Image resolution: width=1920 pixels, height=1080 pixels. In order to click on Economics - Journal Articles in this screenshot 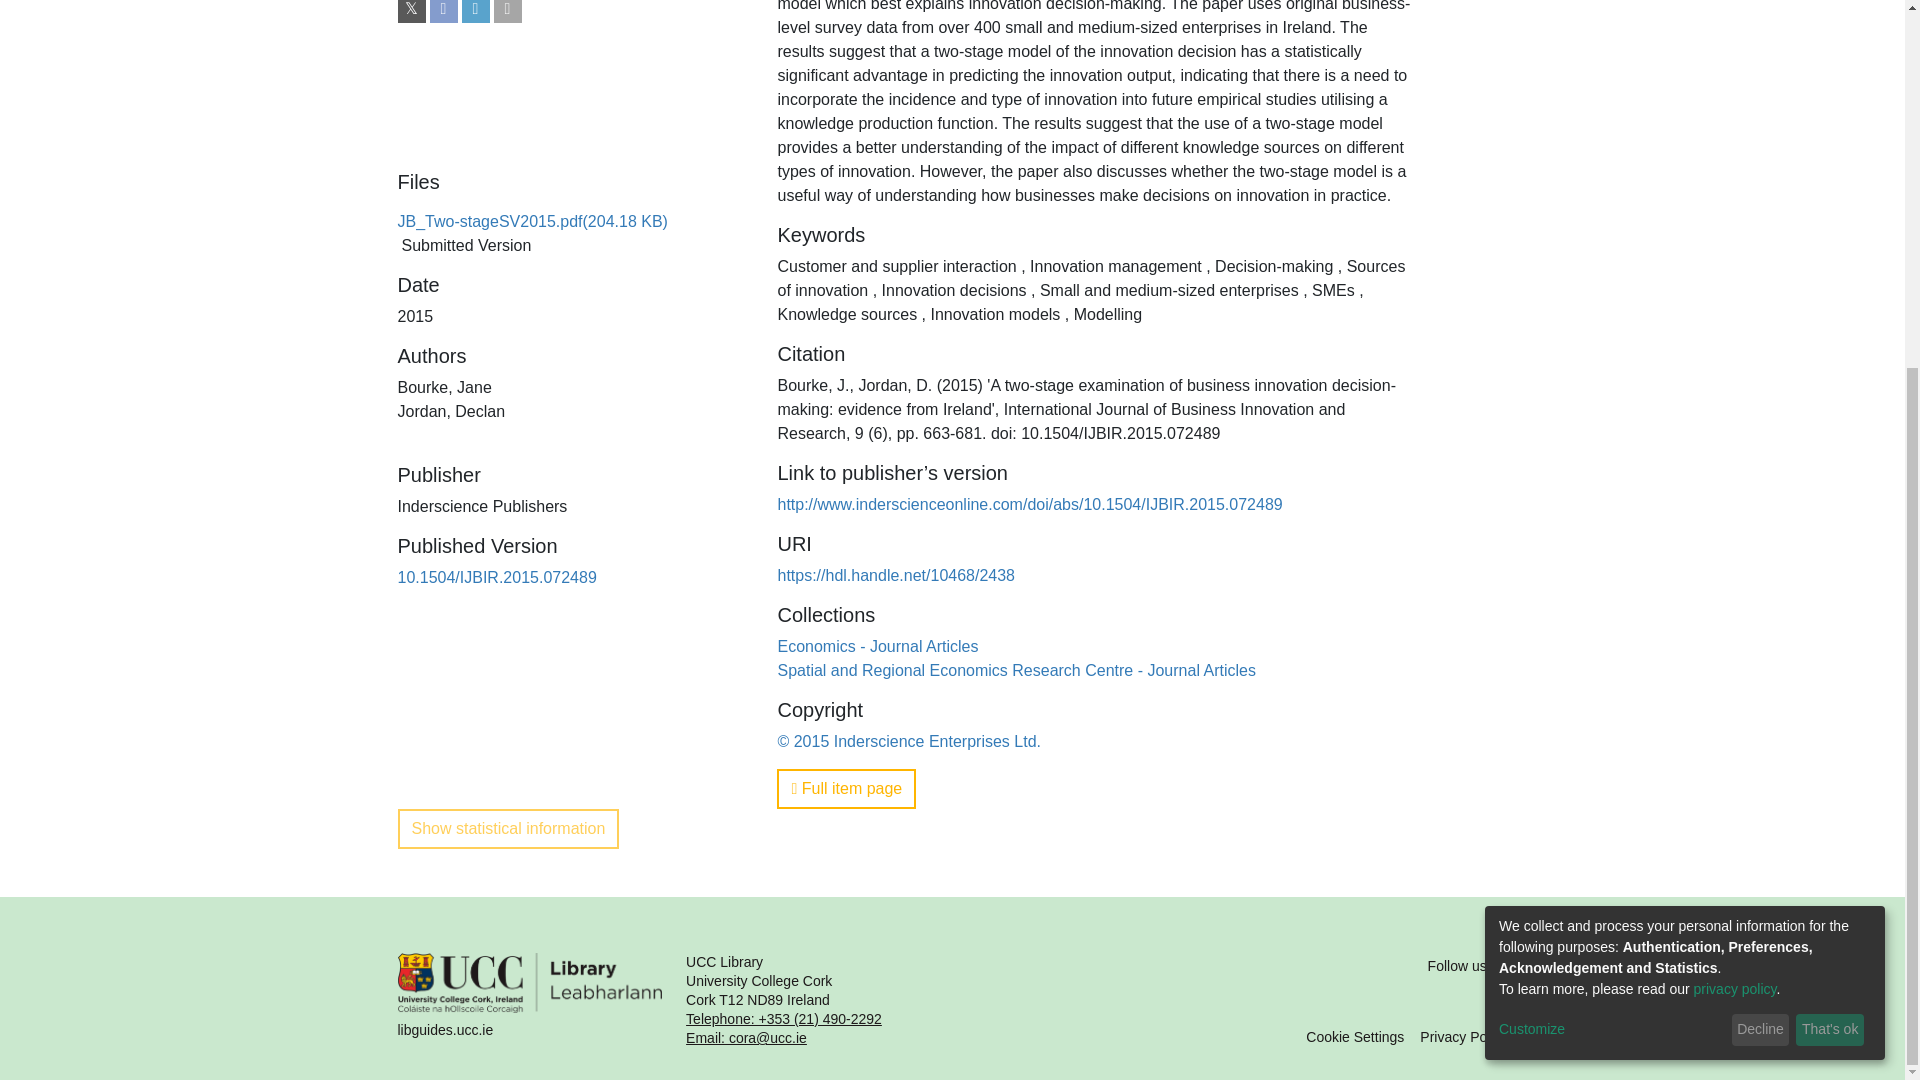, I will do `click(877, 646)`.